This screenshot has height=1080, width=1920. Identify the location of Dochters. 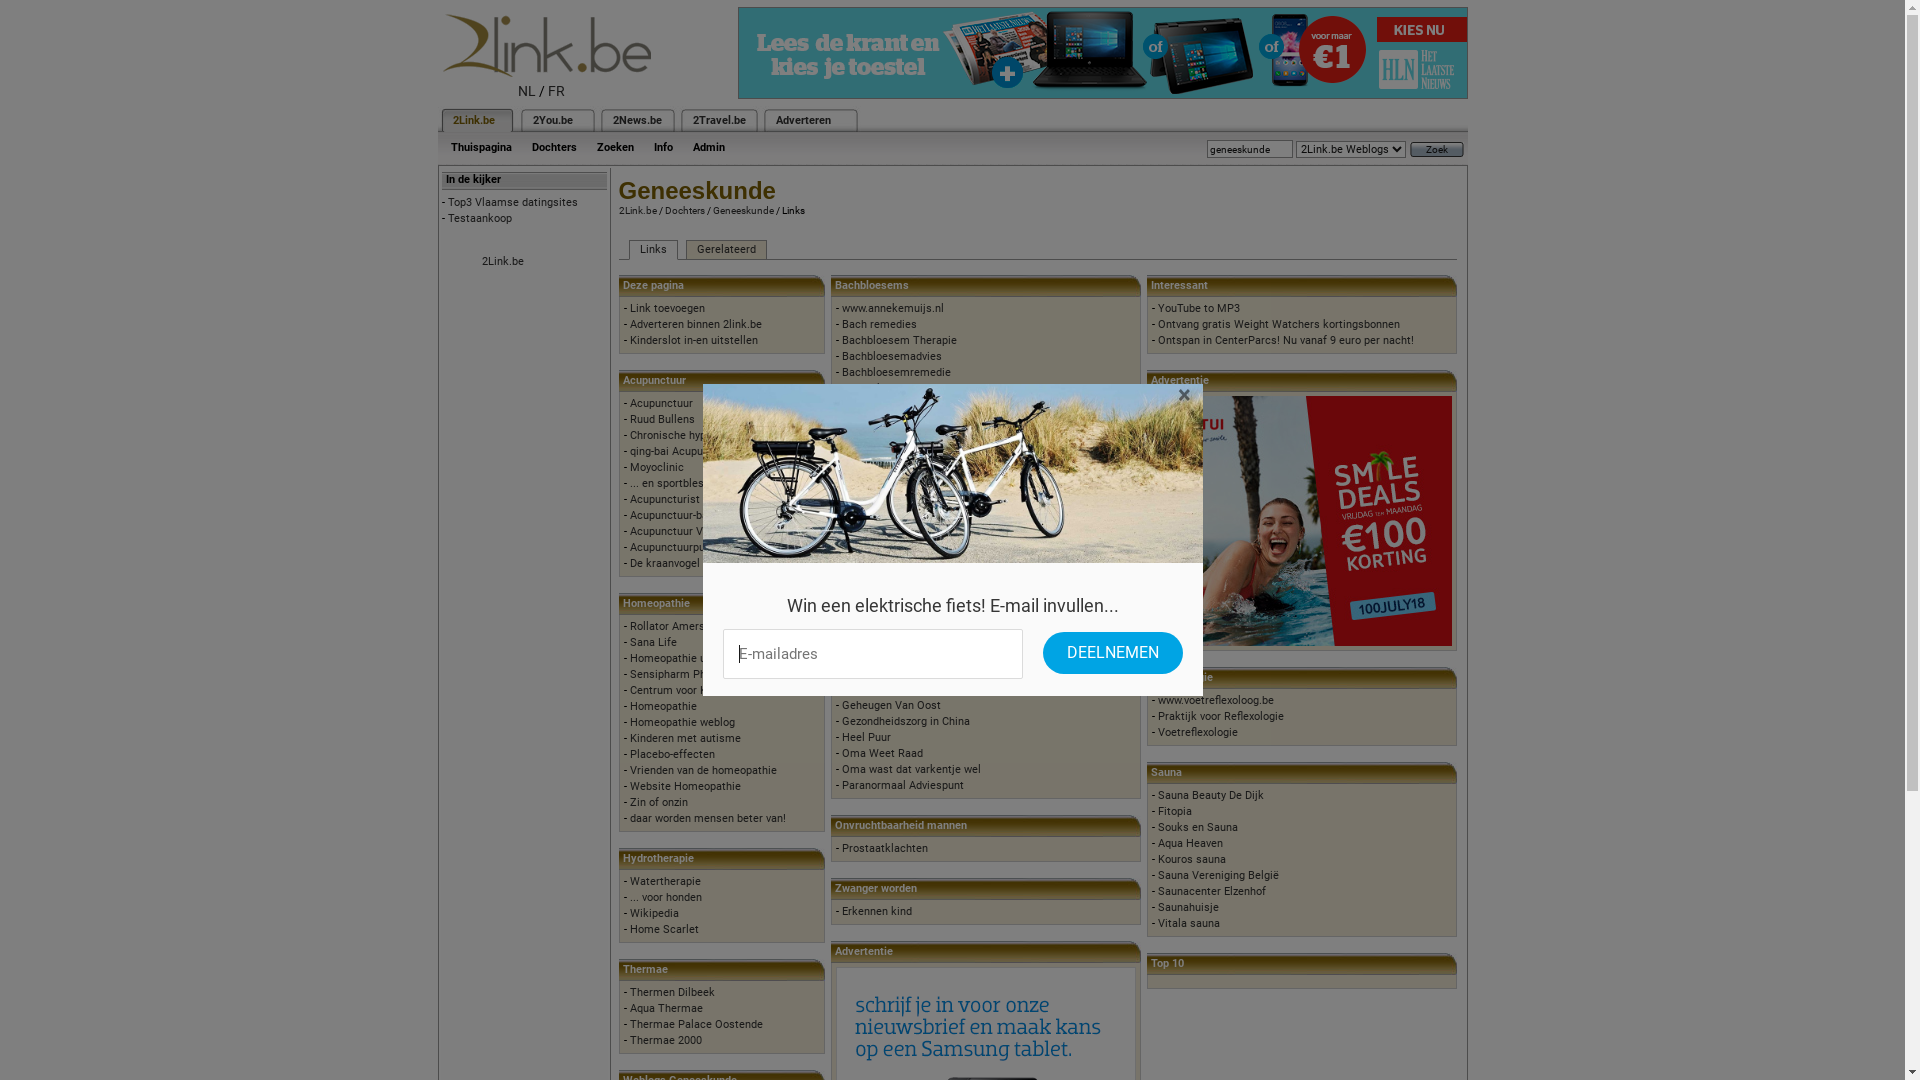
(554, 148).